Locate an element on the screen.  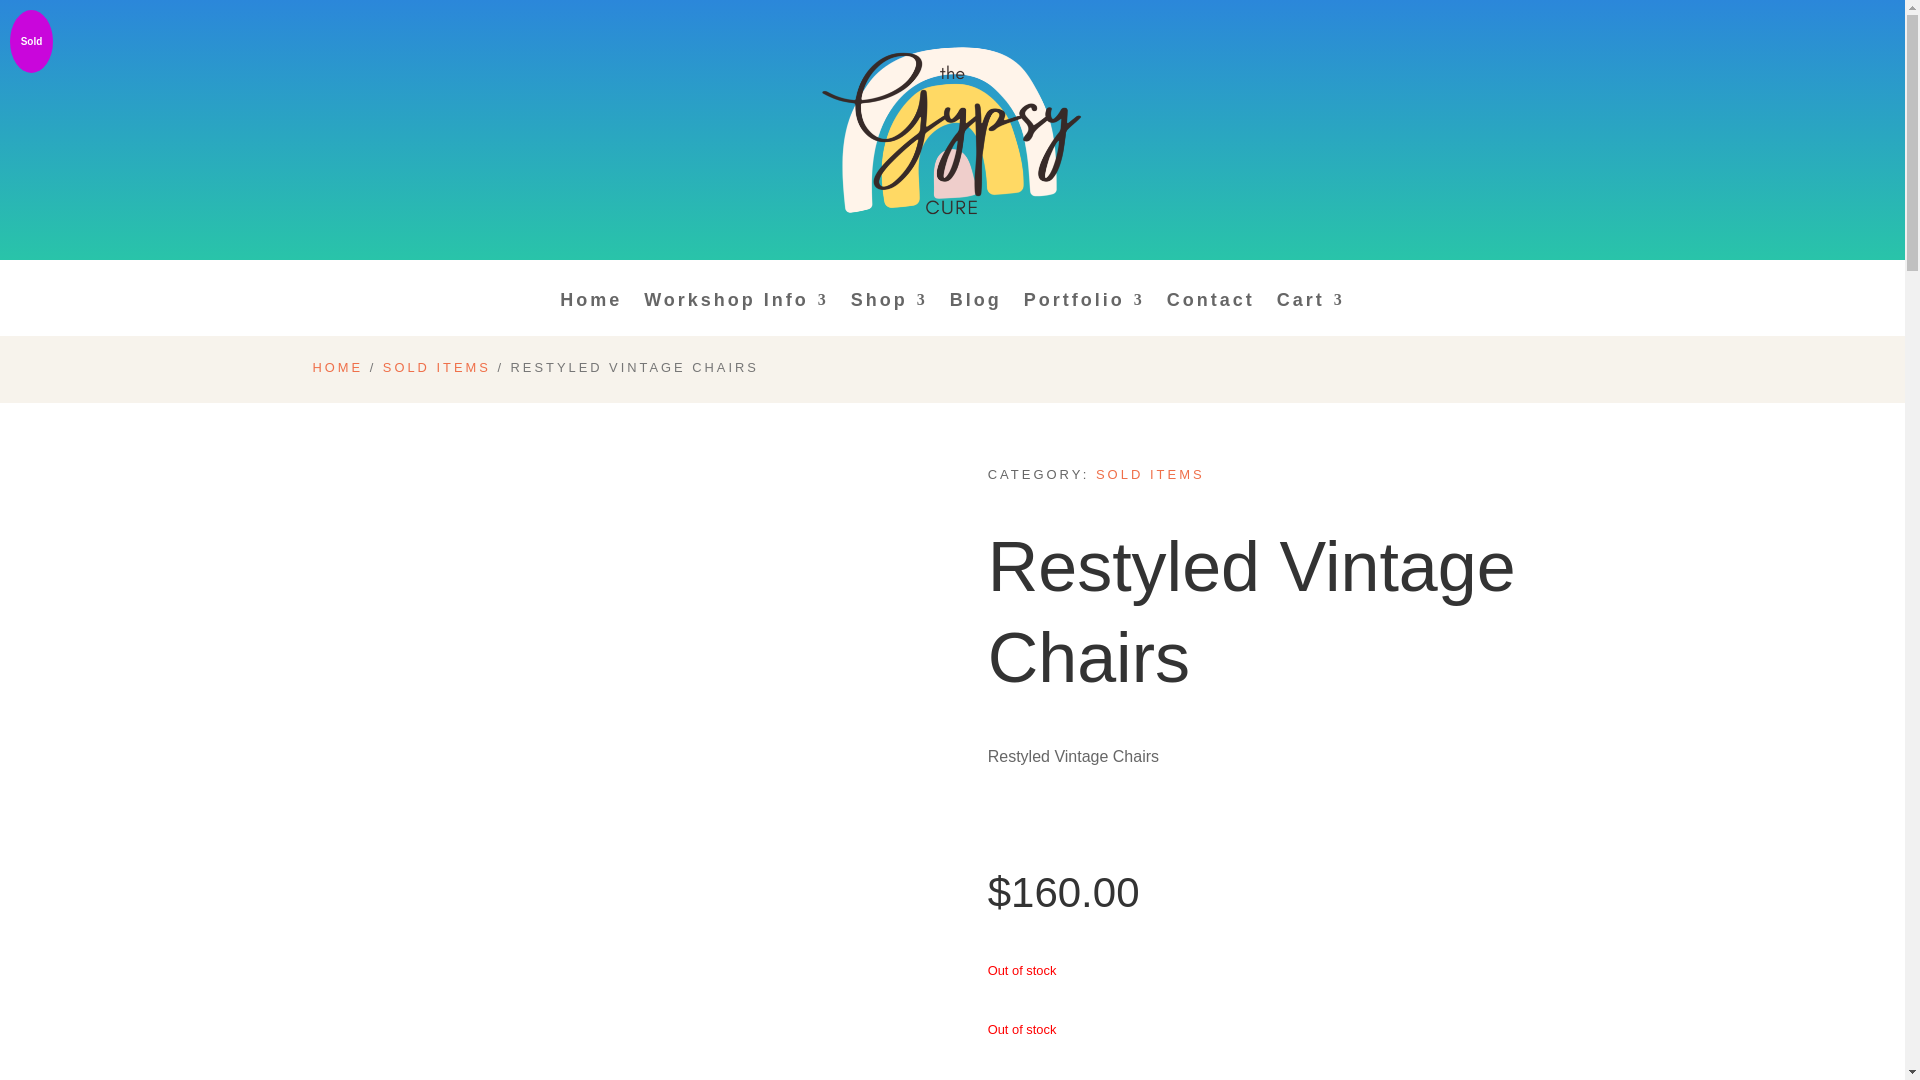
SOLD ITEMS is located at coordinates (436, 366).